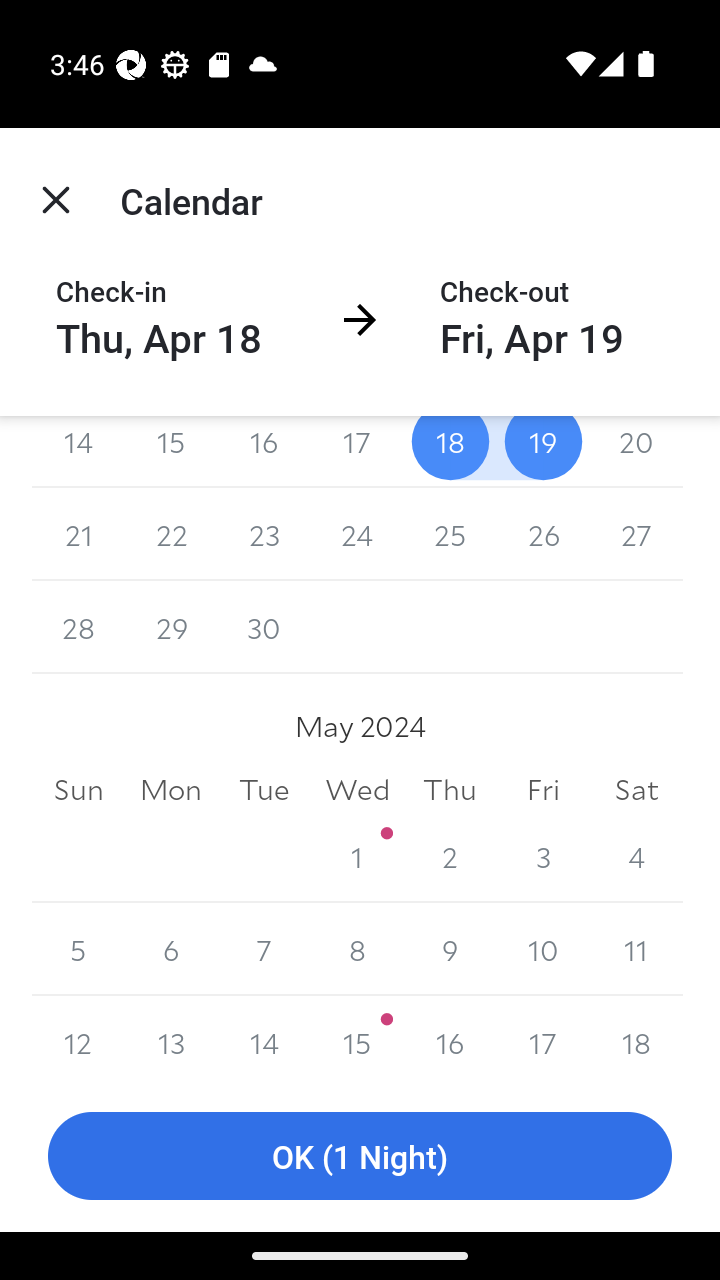 The image size is (720, 1280). What do you see at coordinates (636, 948) in the screenshot?
I see `11 11 May 2024` at bounding box center [636, 948].